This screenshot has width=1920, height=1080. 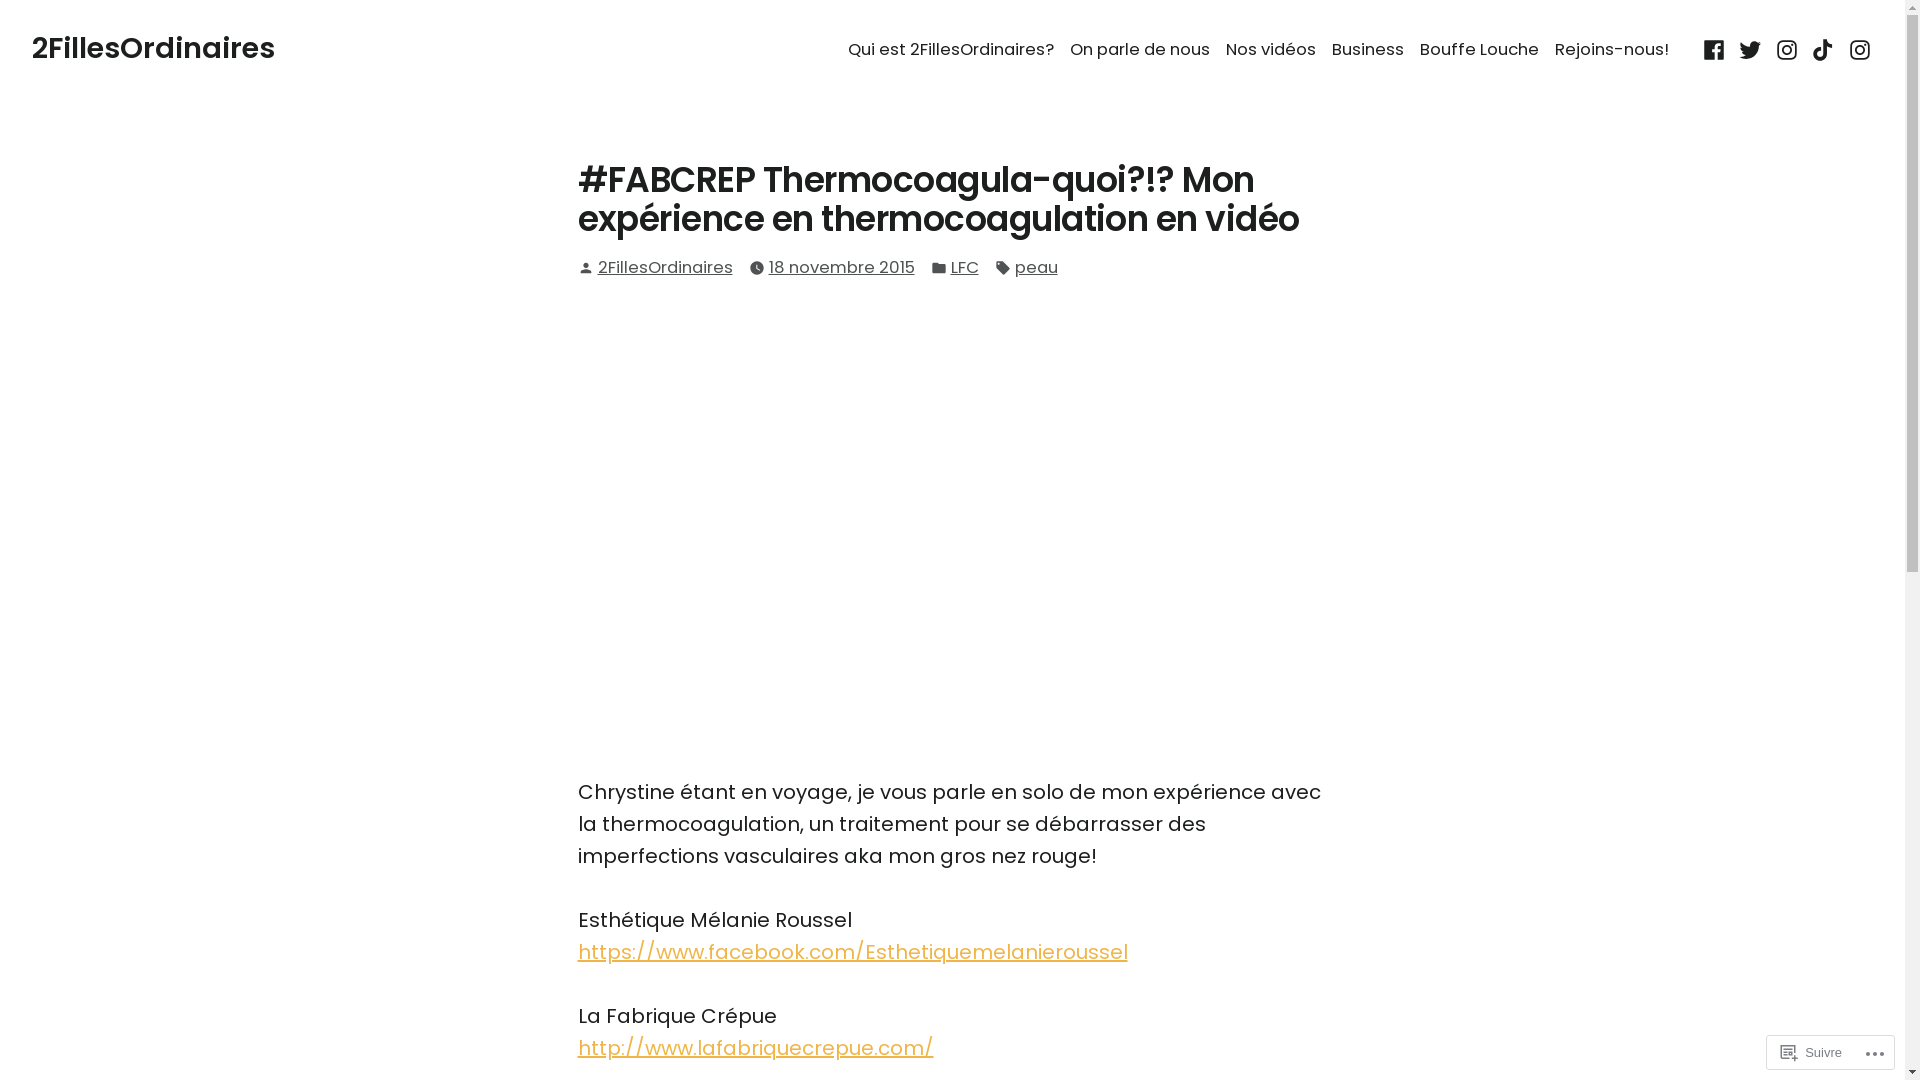 I want to click on Bouffe Louche, so click(x=1480, y=50).